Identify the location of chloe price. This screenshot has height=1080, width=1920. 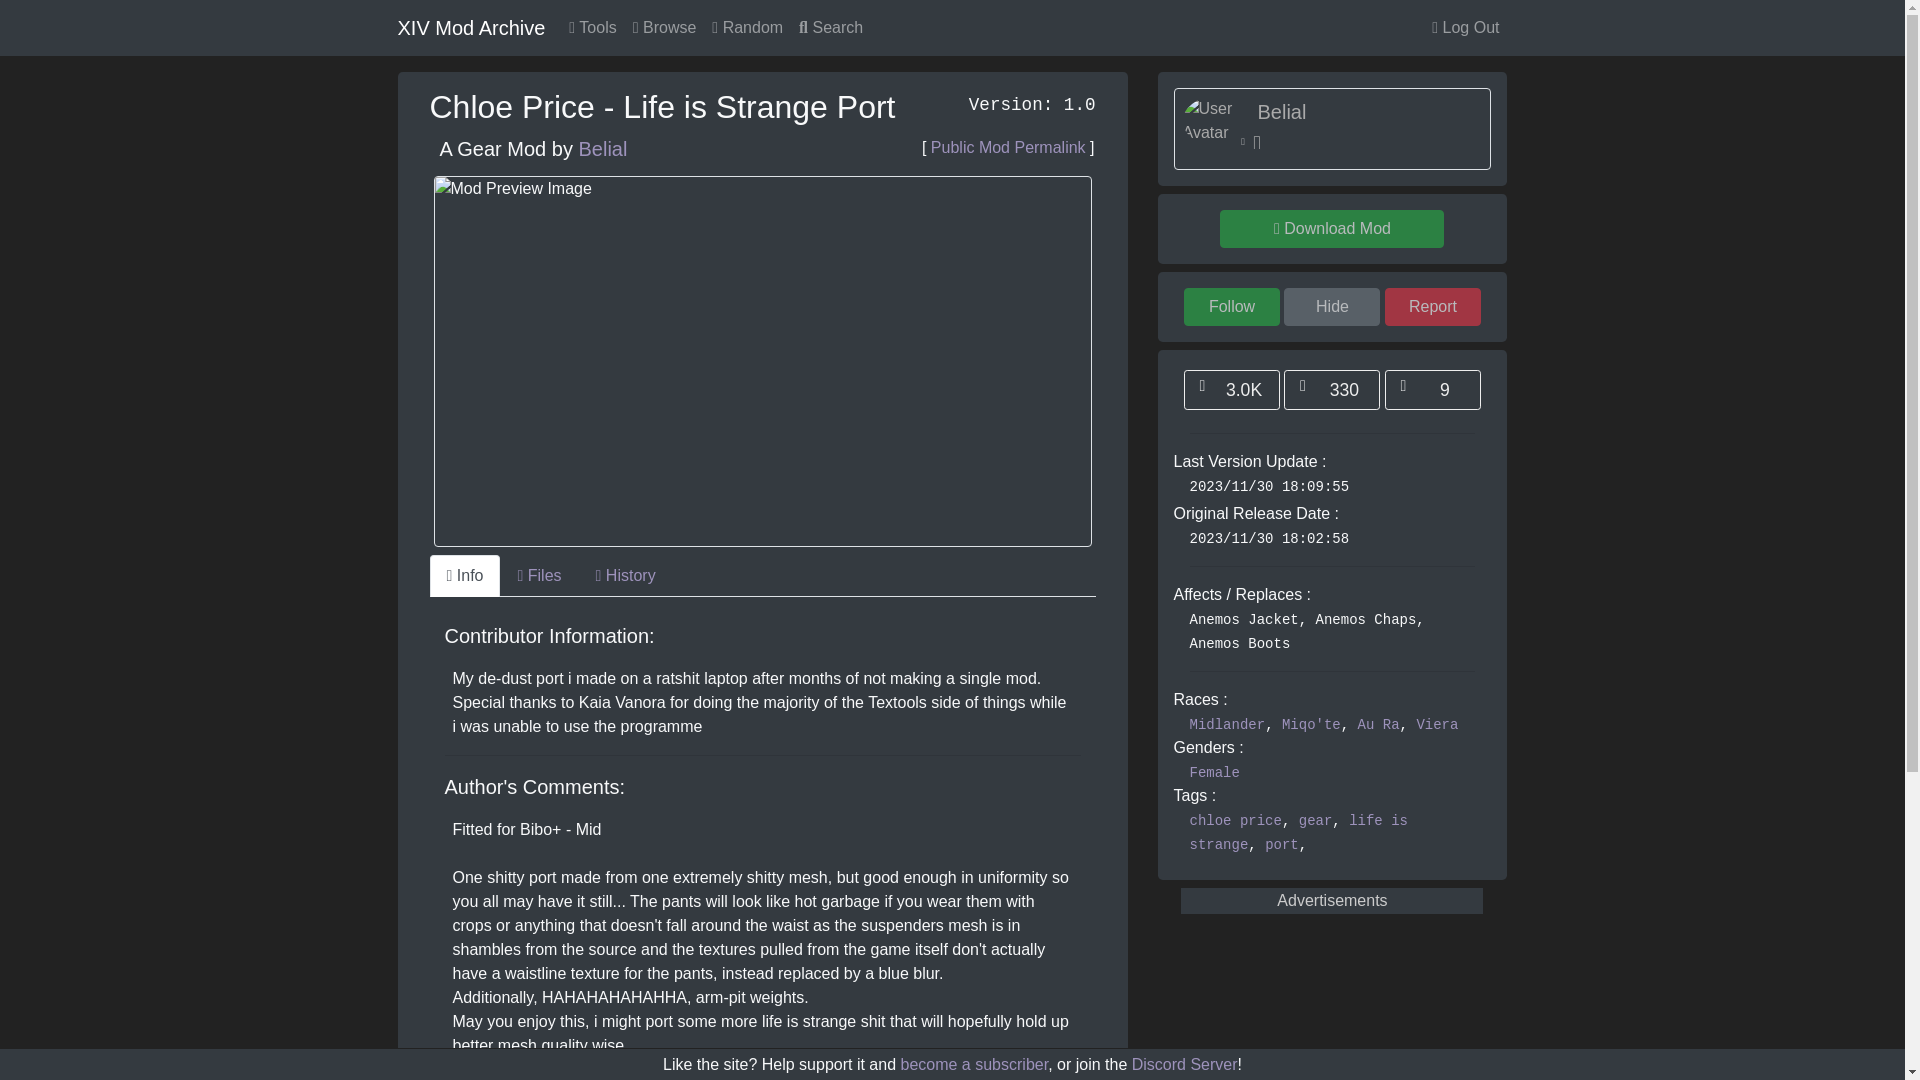
(1236, 821).